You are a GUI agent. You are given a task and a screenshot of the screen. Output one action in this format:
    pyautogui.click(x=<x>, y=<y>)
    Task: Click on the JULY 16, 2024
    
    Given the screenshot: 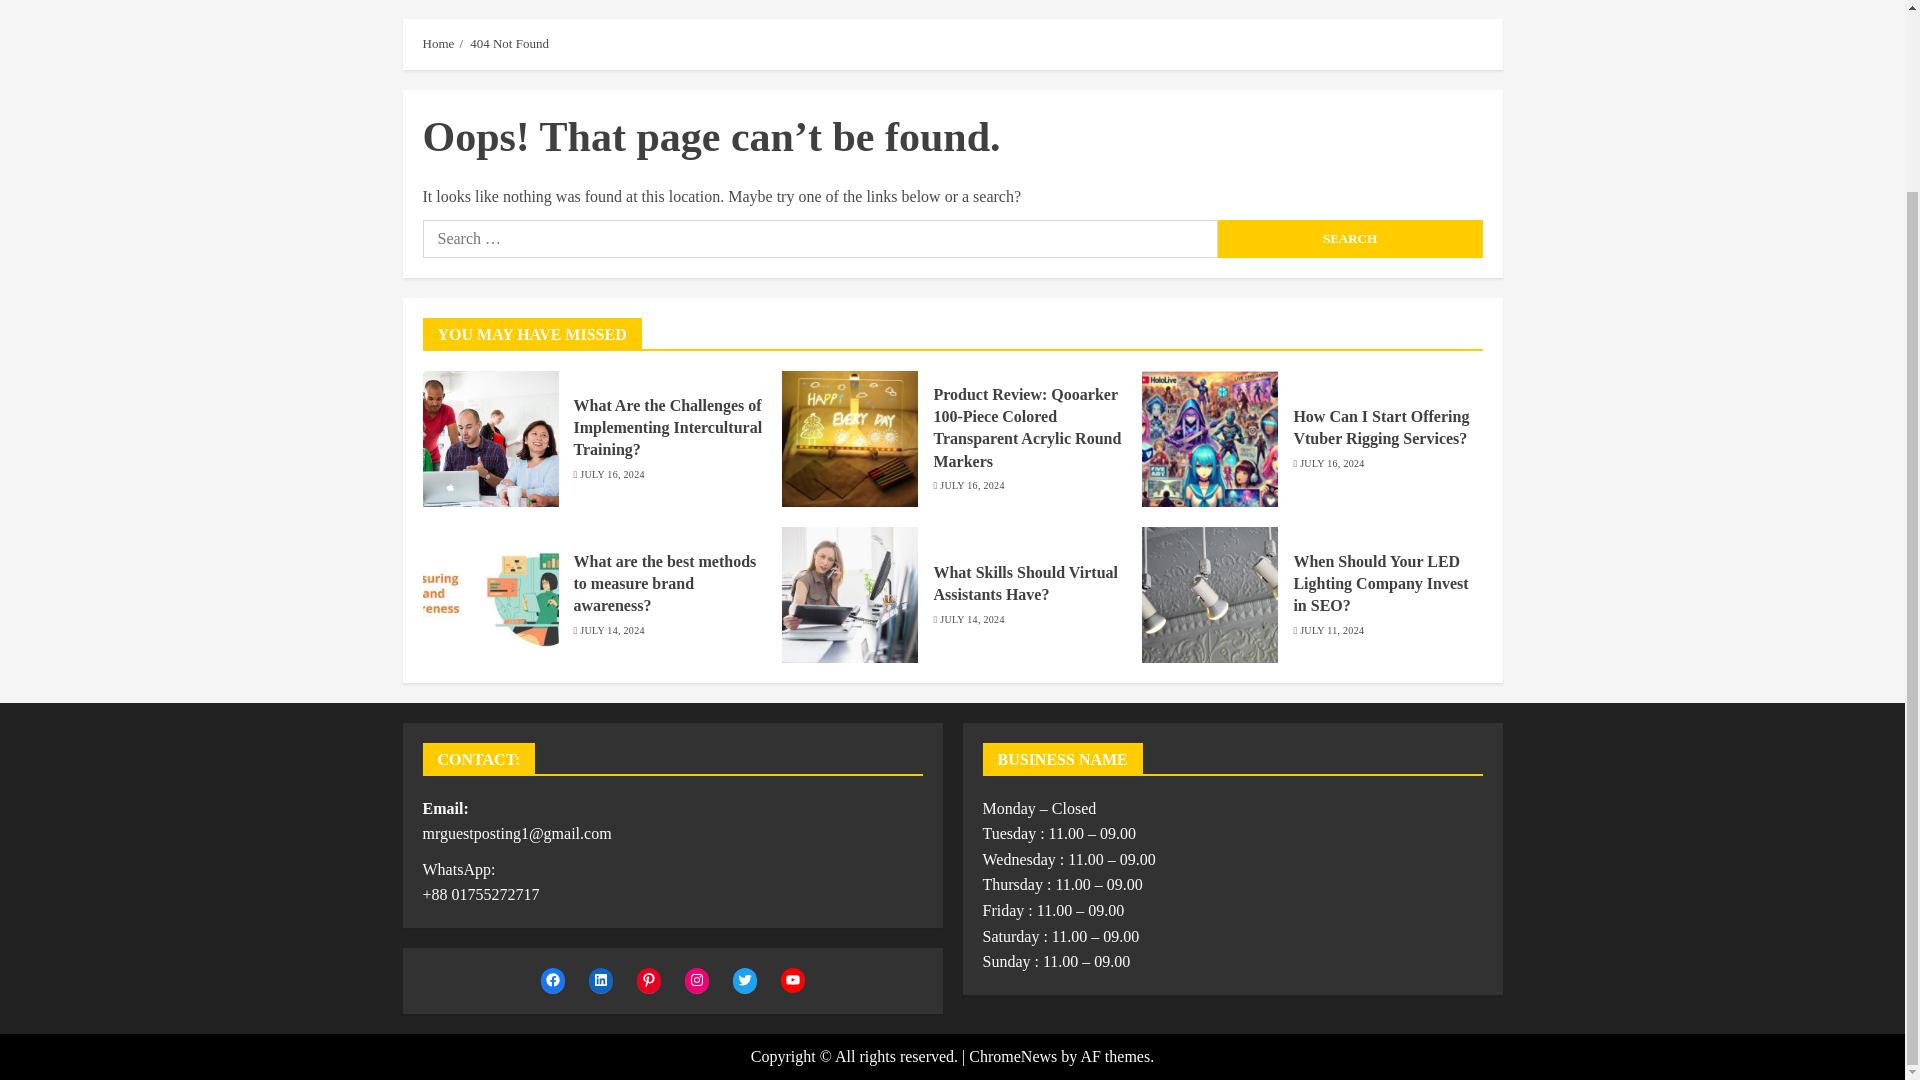 What is the action you would take?
    pyautogui.click(x=1331, y=463)
    